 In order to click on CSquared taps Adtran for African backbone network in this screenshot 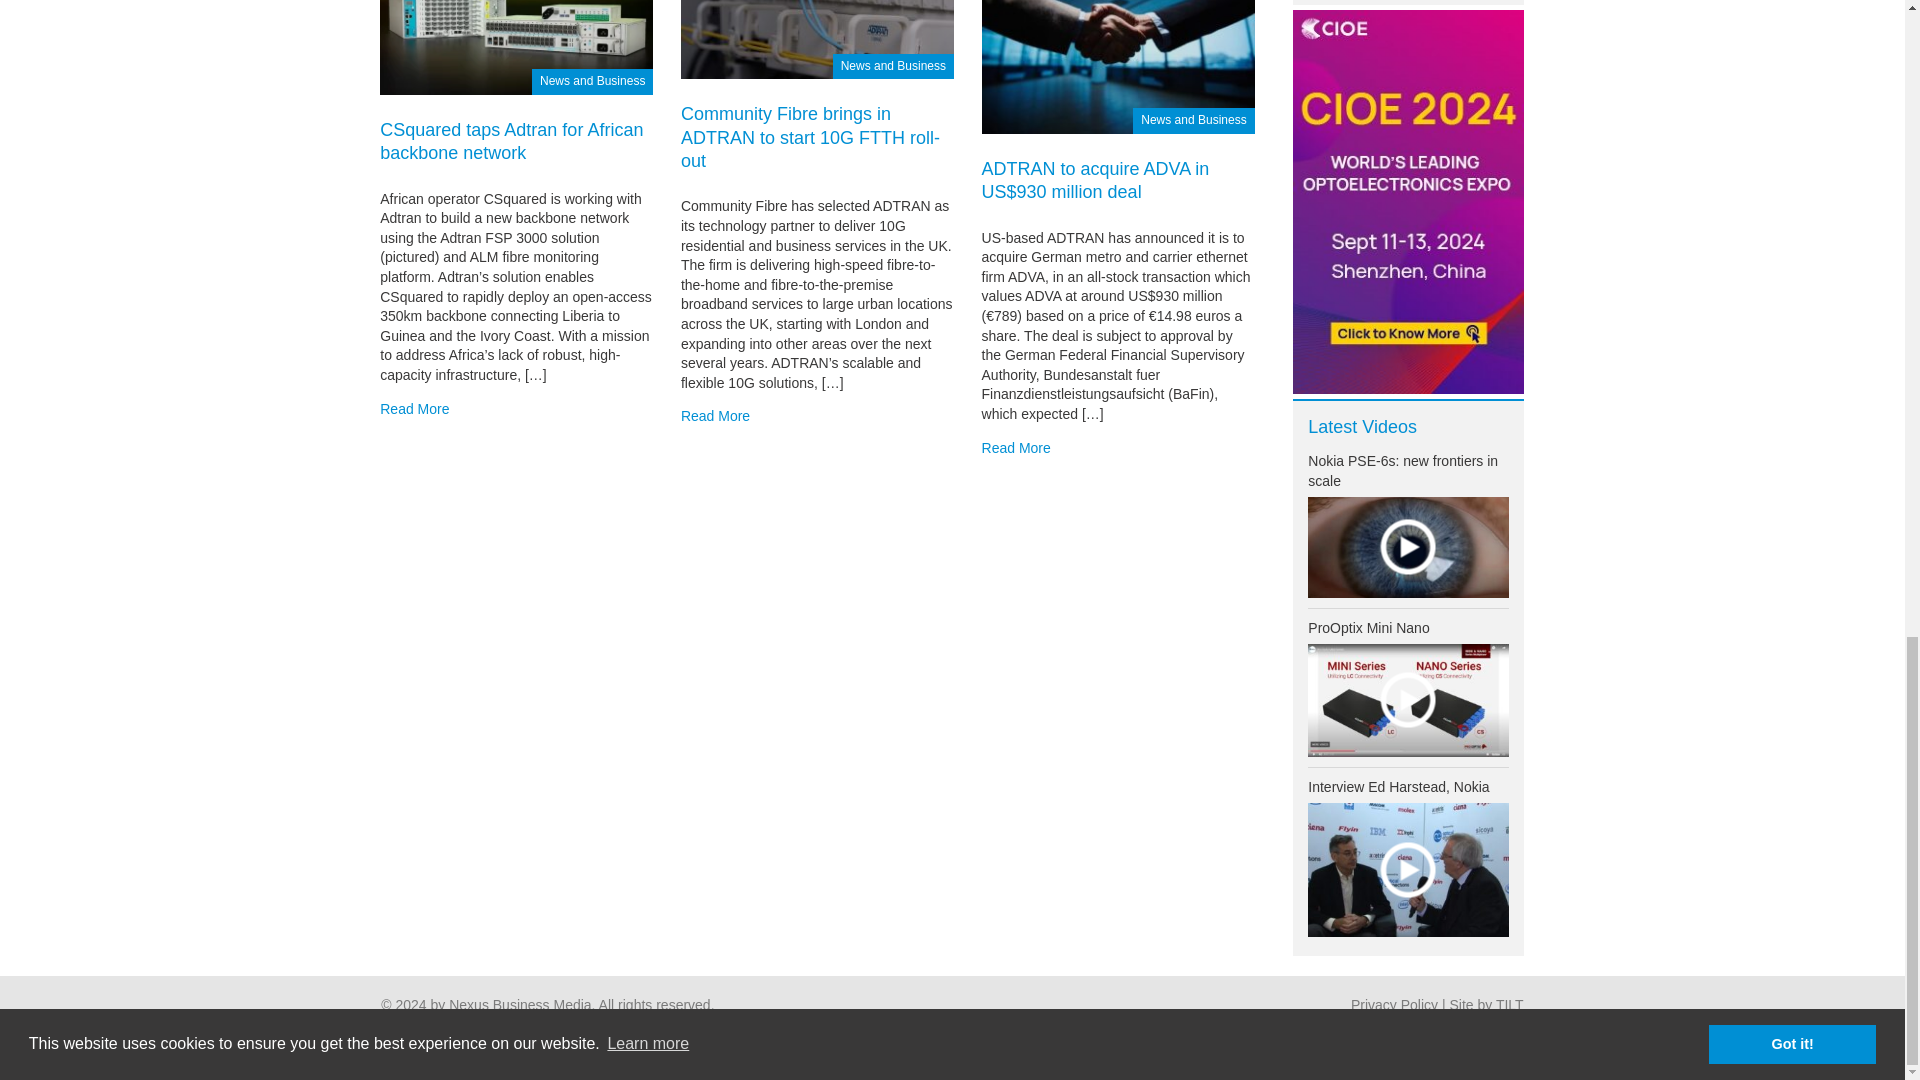, I will do `click(512, 141)`.